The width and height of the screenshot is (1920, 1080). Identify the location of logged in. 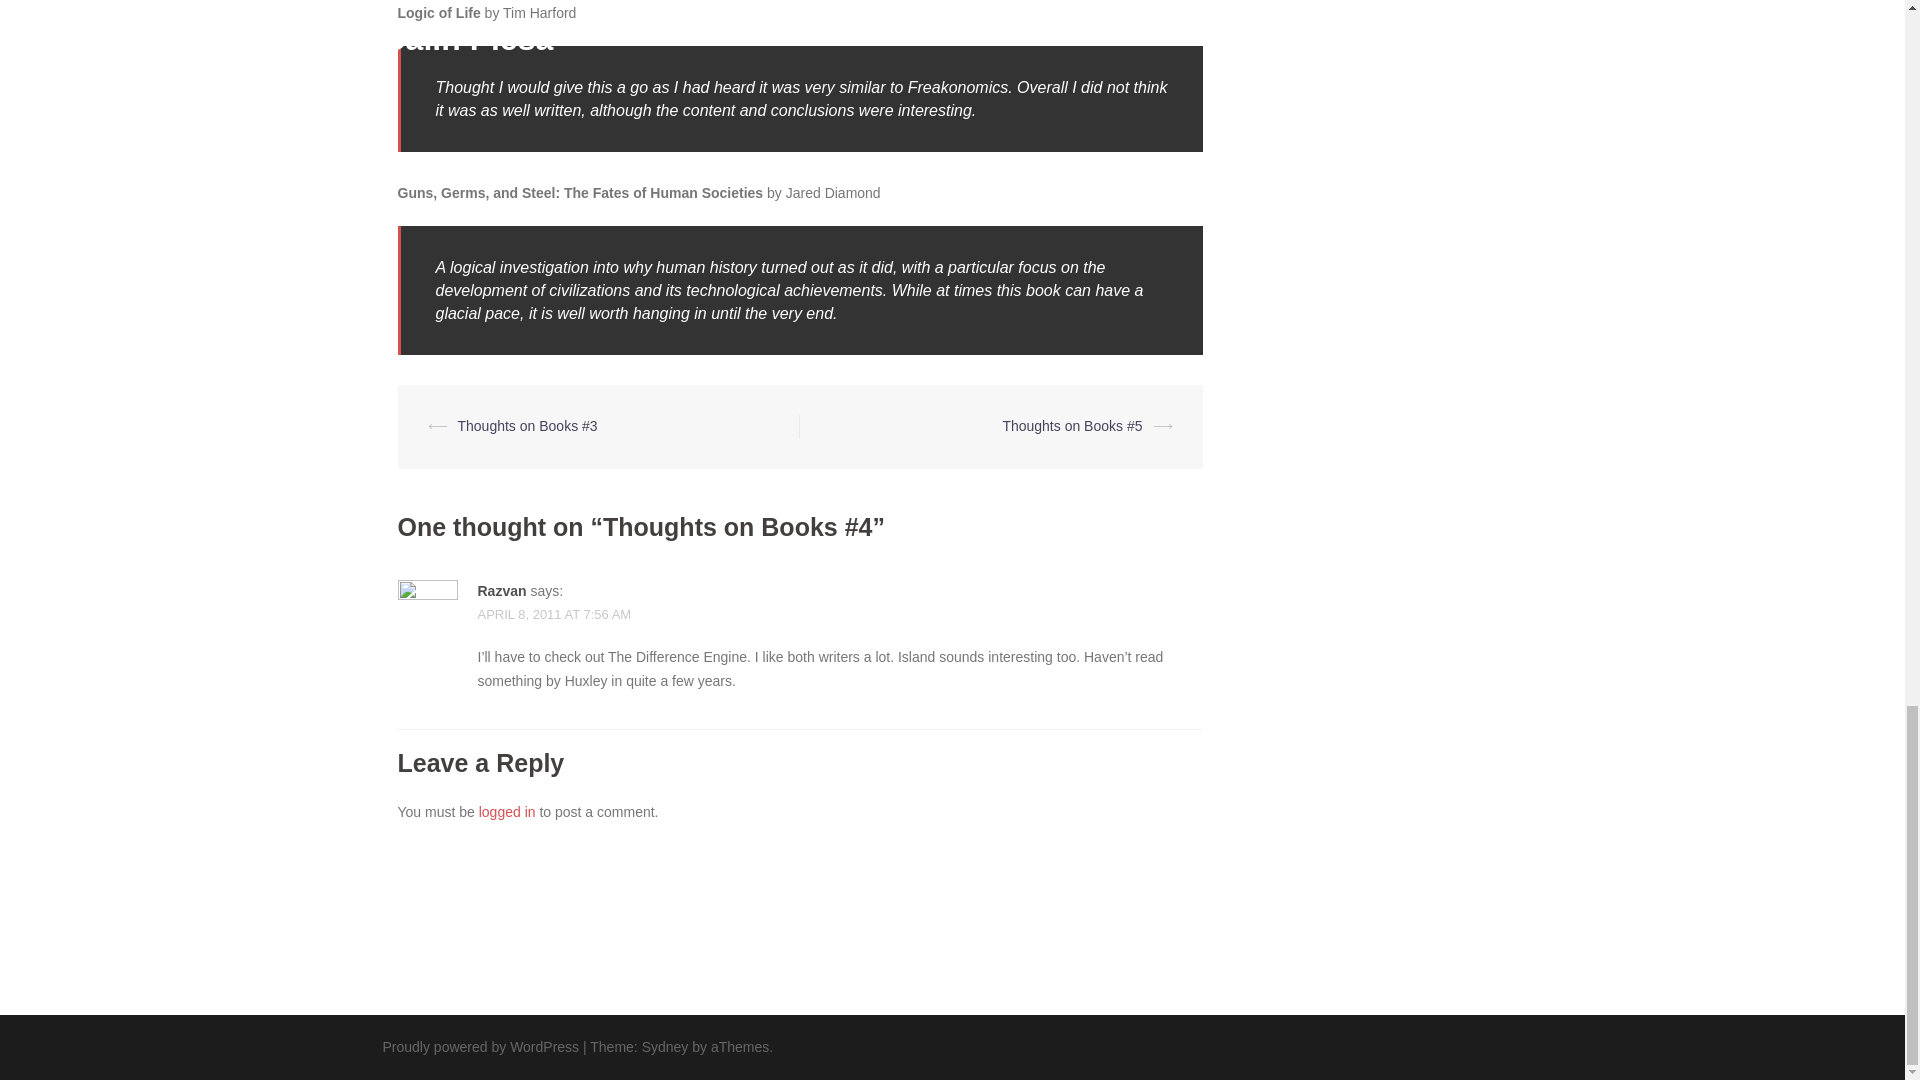
(506, 811).